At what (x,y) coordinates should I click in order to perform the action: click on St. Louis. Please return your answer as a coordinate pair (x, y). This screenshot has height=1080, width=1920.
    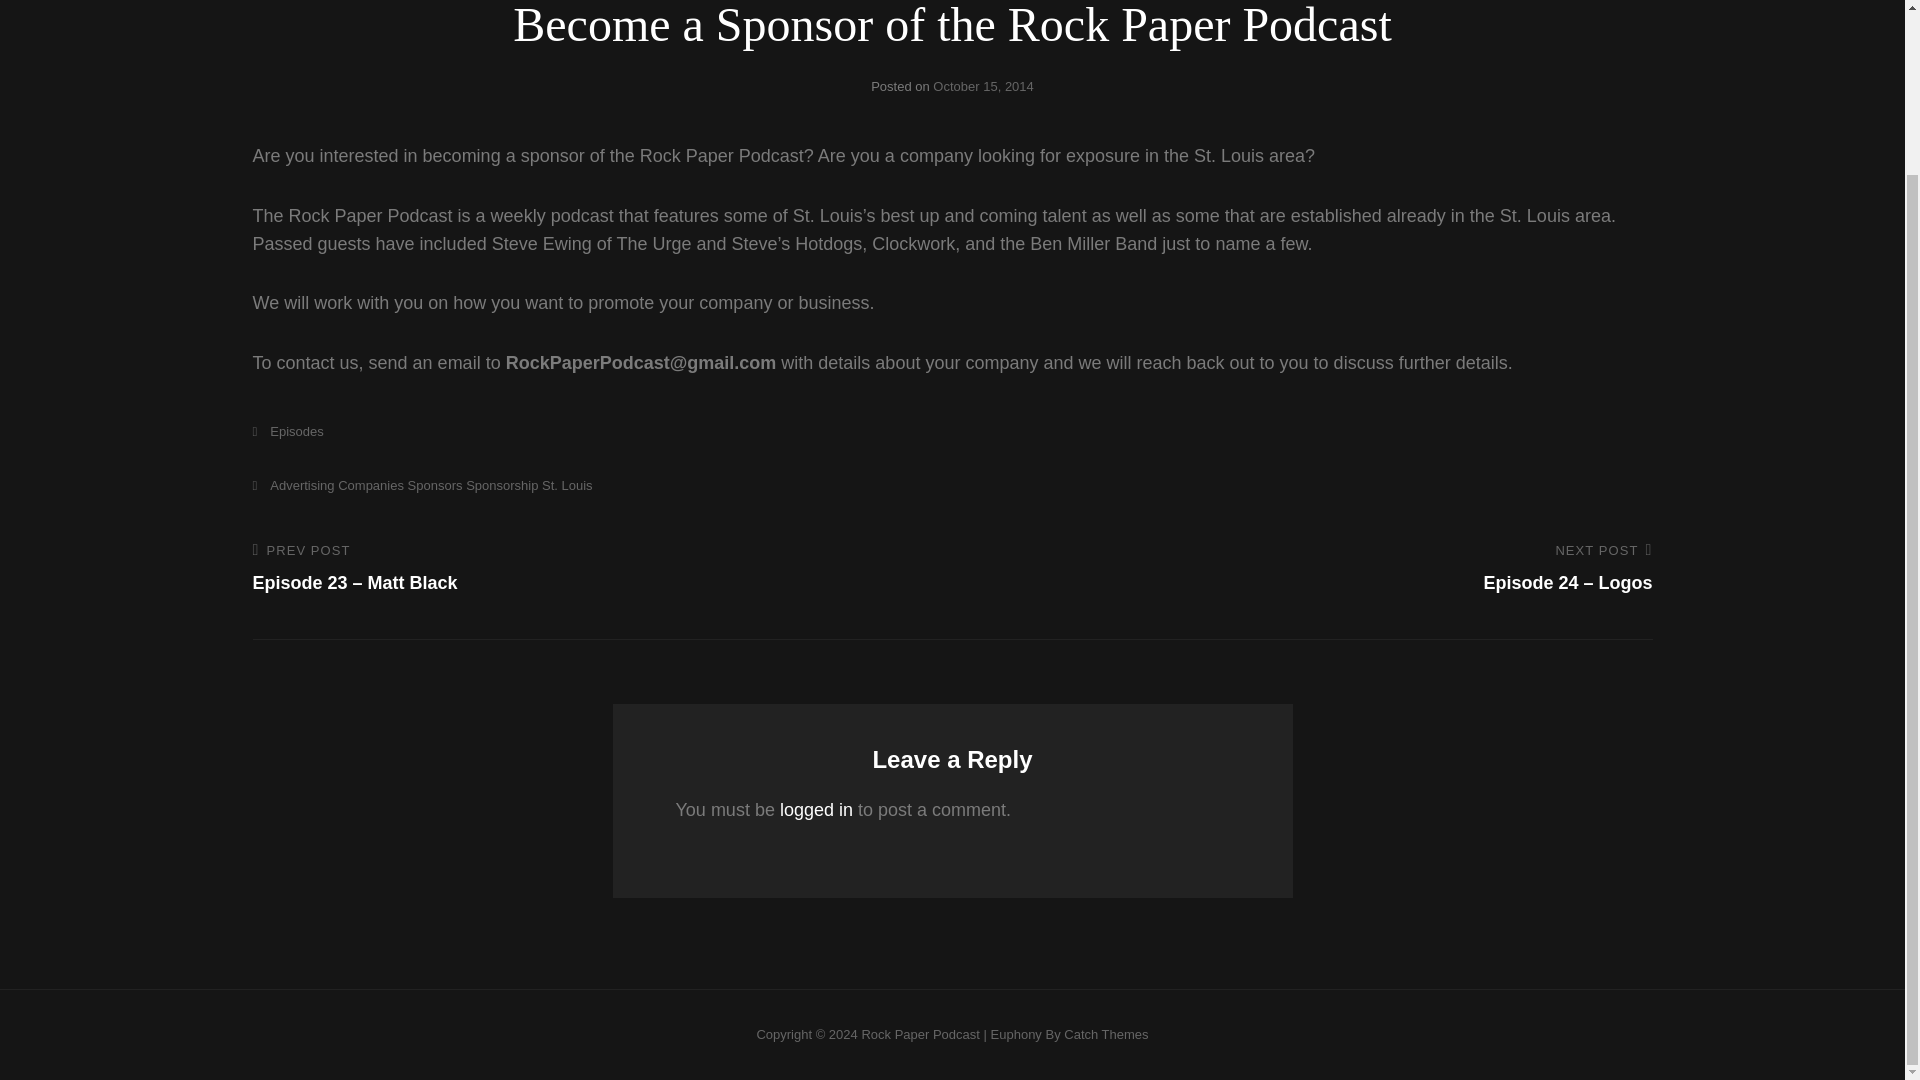
    Looking at the image, I should click on (567, 485).